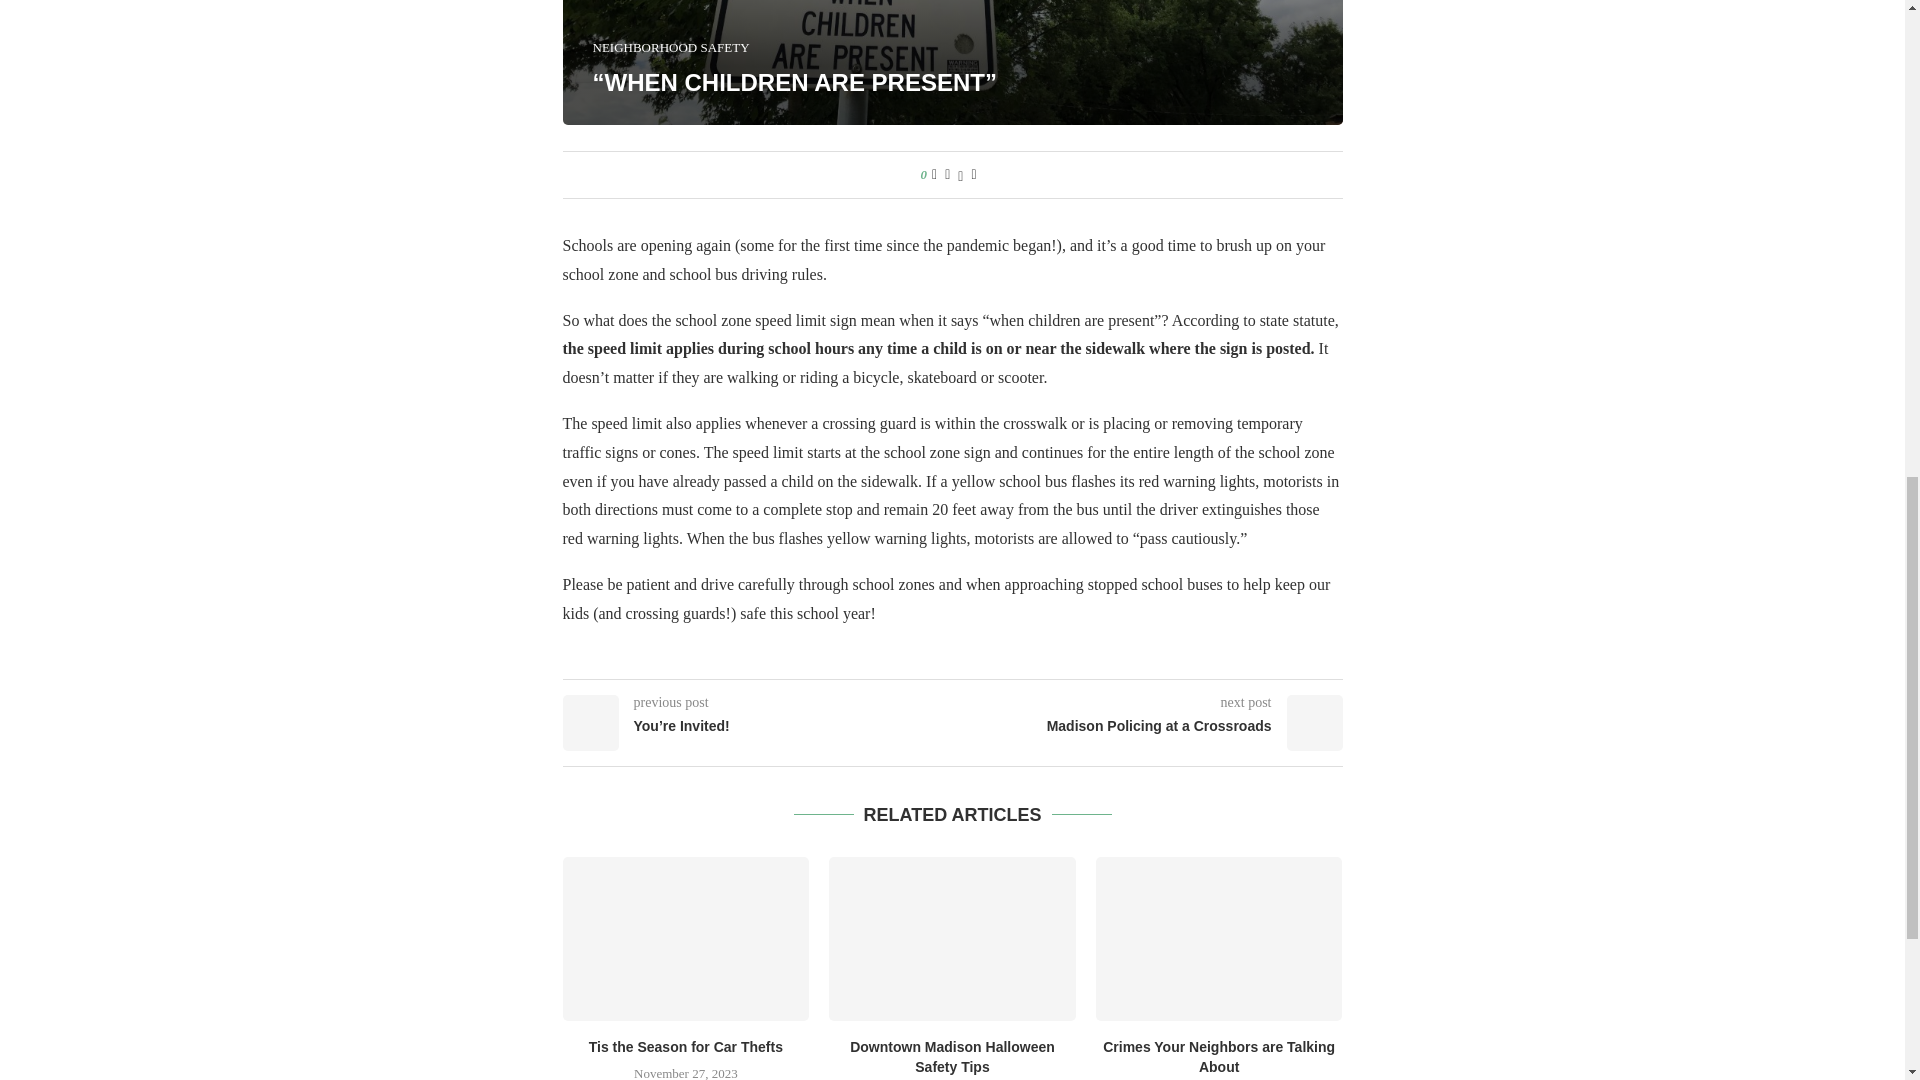  Describe the element at coordinates (685, 938) in the screenshot. I see `Tis the Season for Car Thefts` at that location.